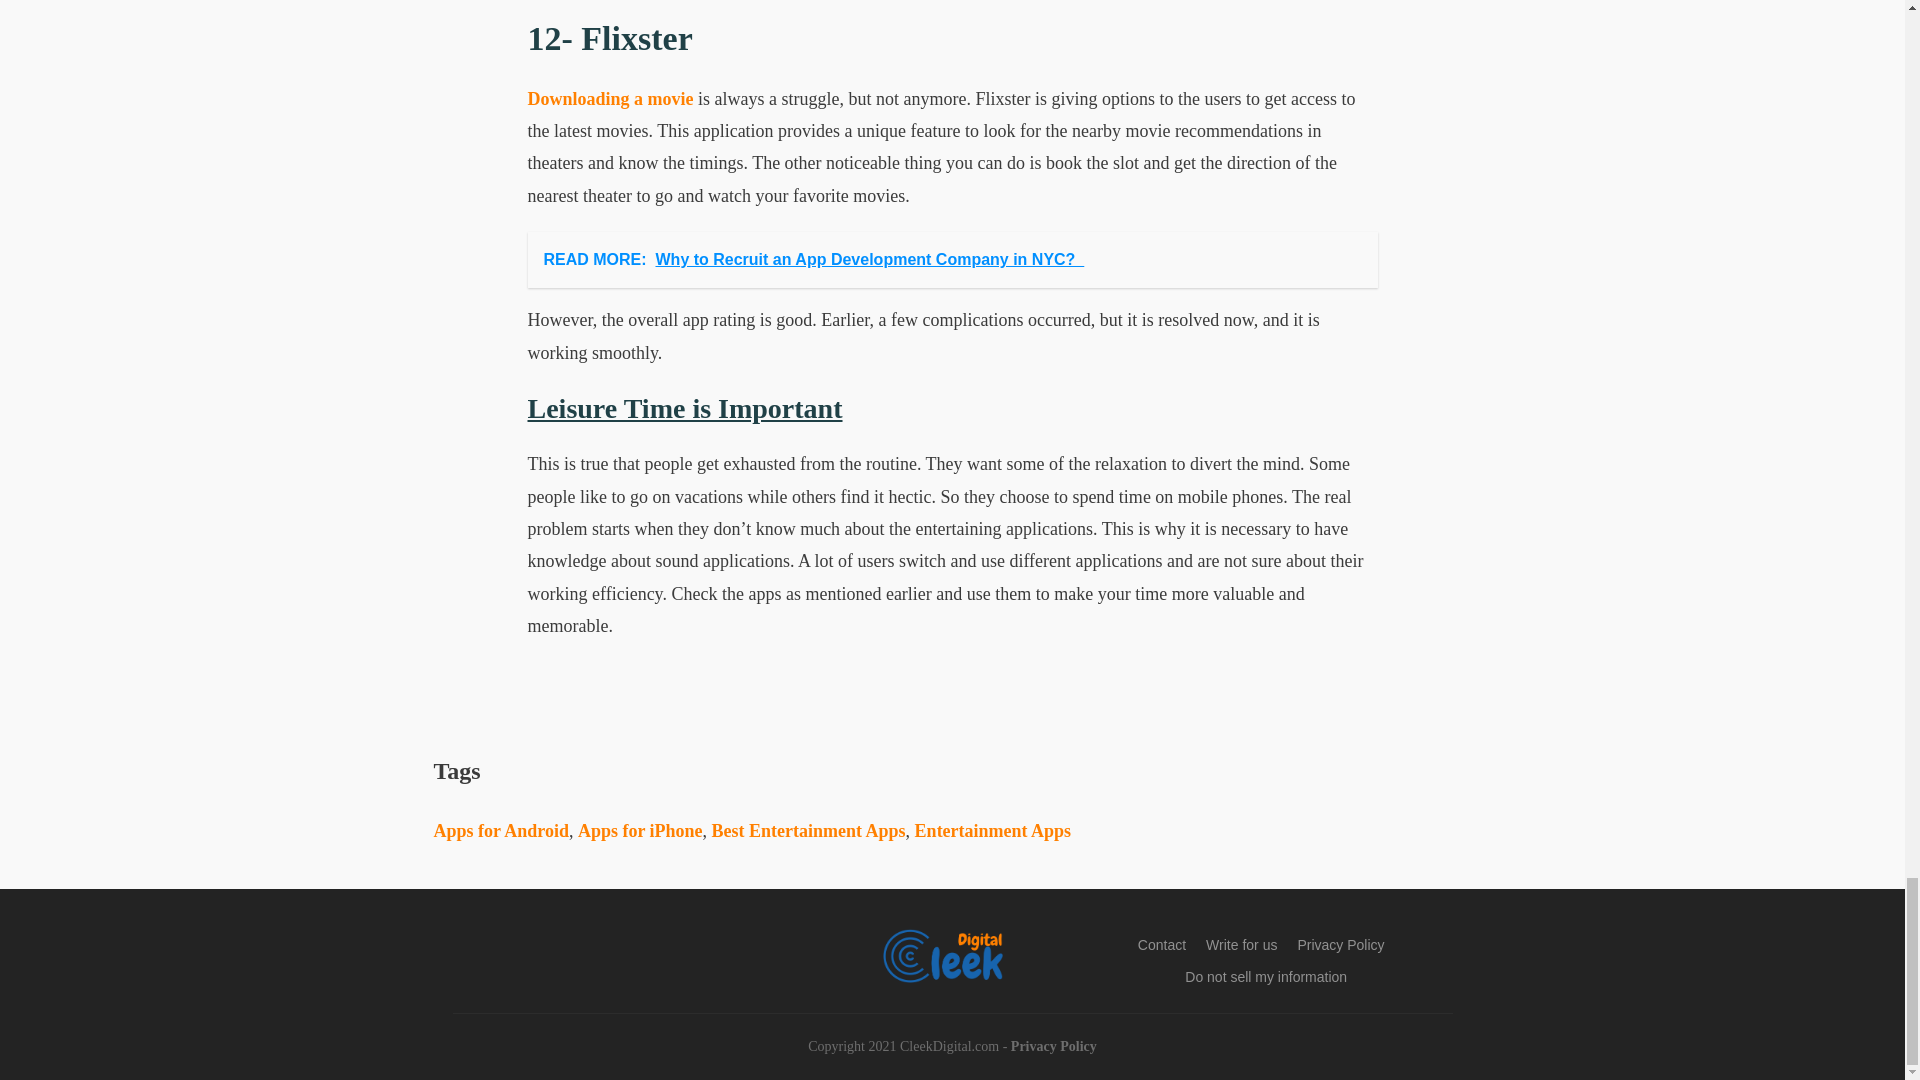  What do you see at coordinates (809, 830) in the screenshot?
I see `Best Entertainment Apps` at bounding box center [809, 830].